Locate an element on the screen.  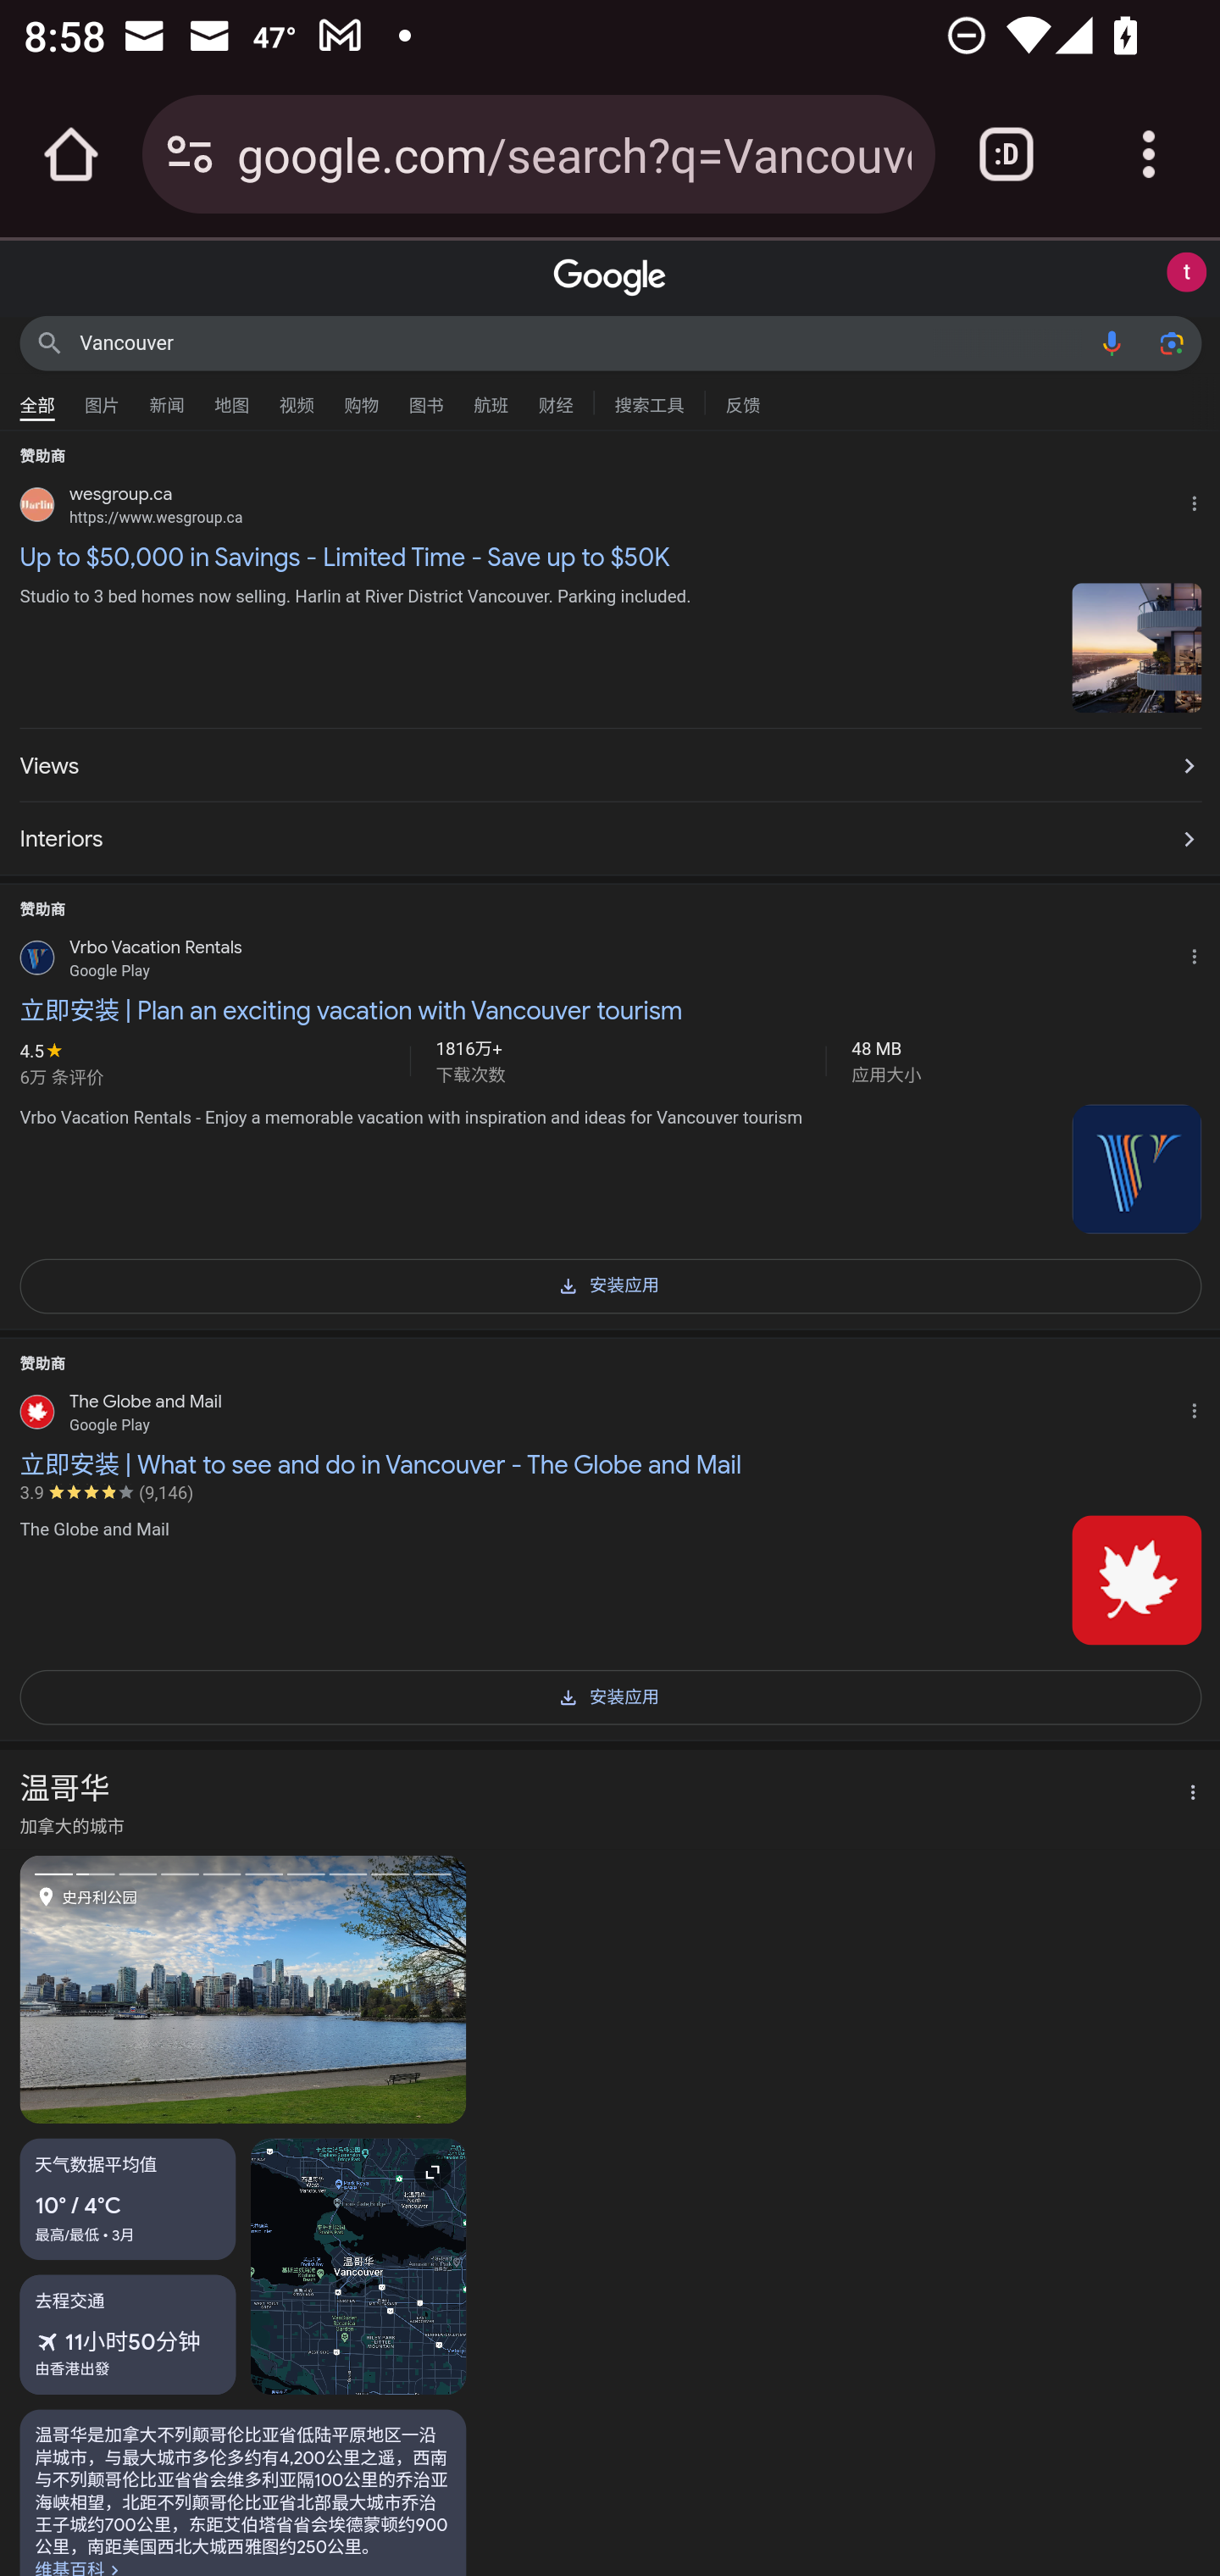
展开地图 is located at coordinates (358, 2267).